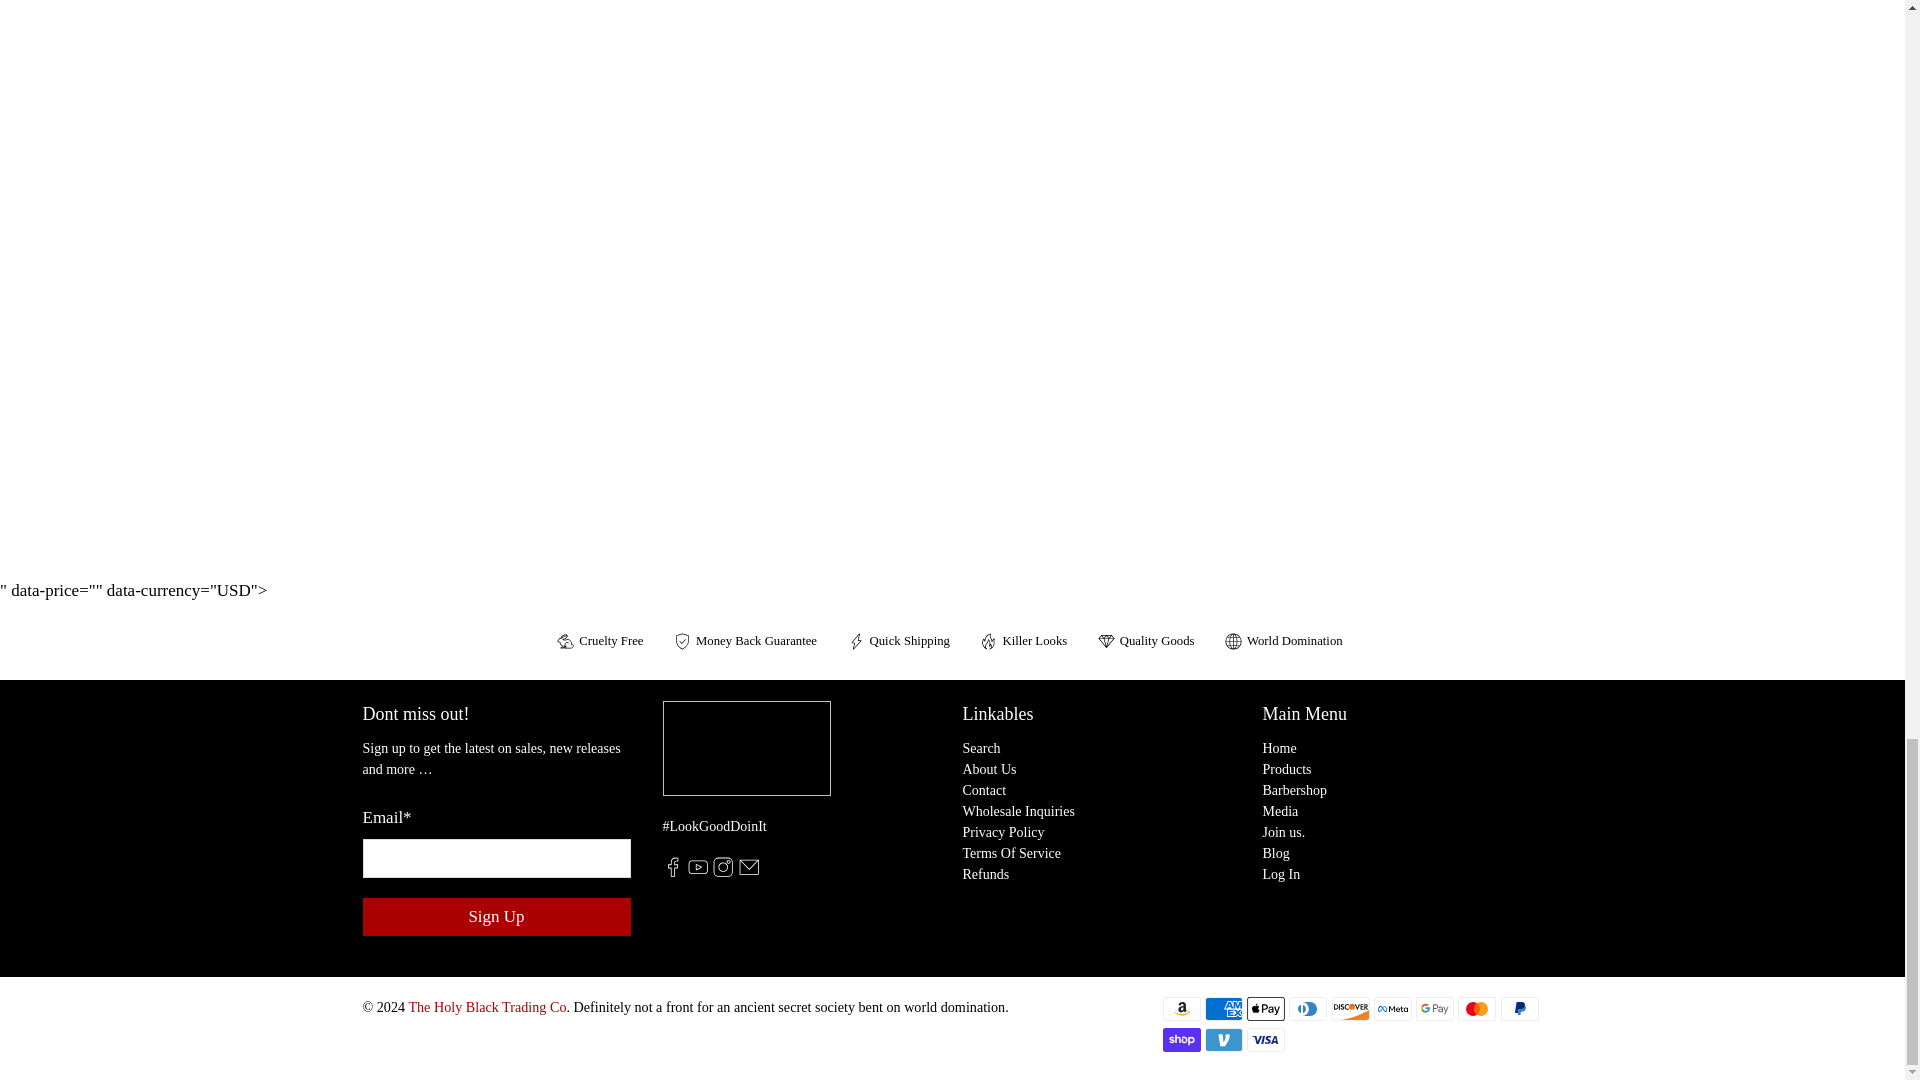 The height and width of the screenshot is (1080, 1920). I want to click on Amazon, so click(1180, 1008).